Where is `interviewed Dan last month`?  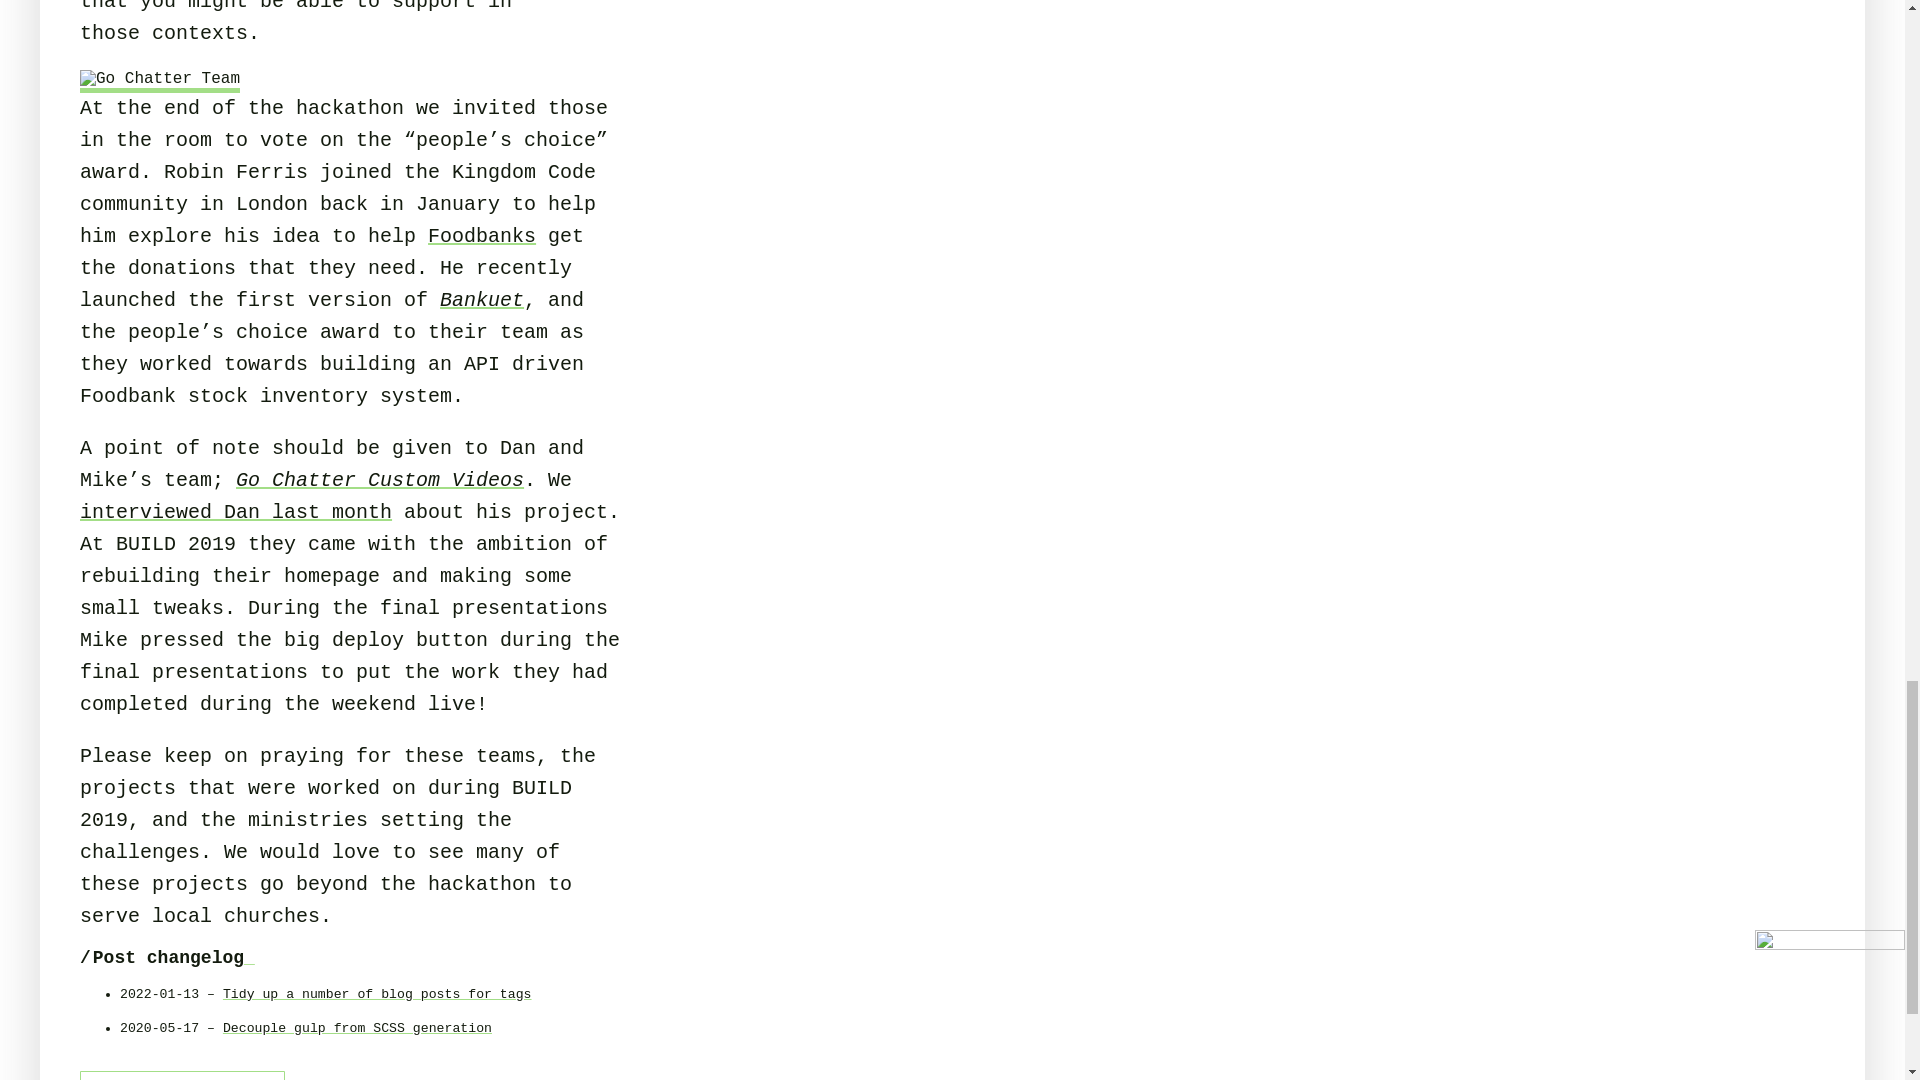 interviewed Dan last month is located at coordinates (236, 512).